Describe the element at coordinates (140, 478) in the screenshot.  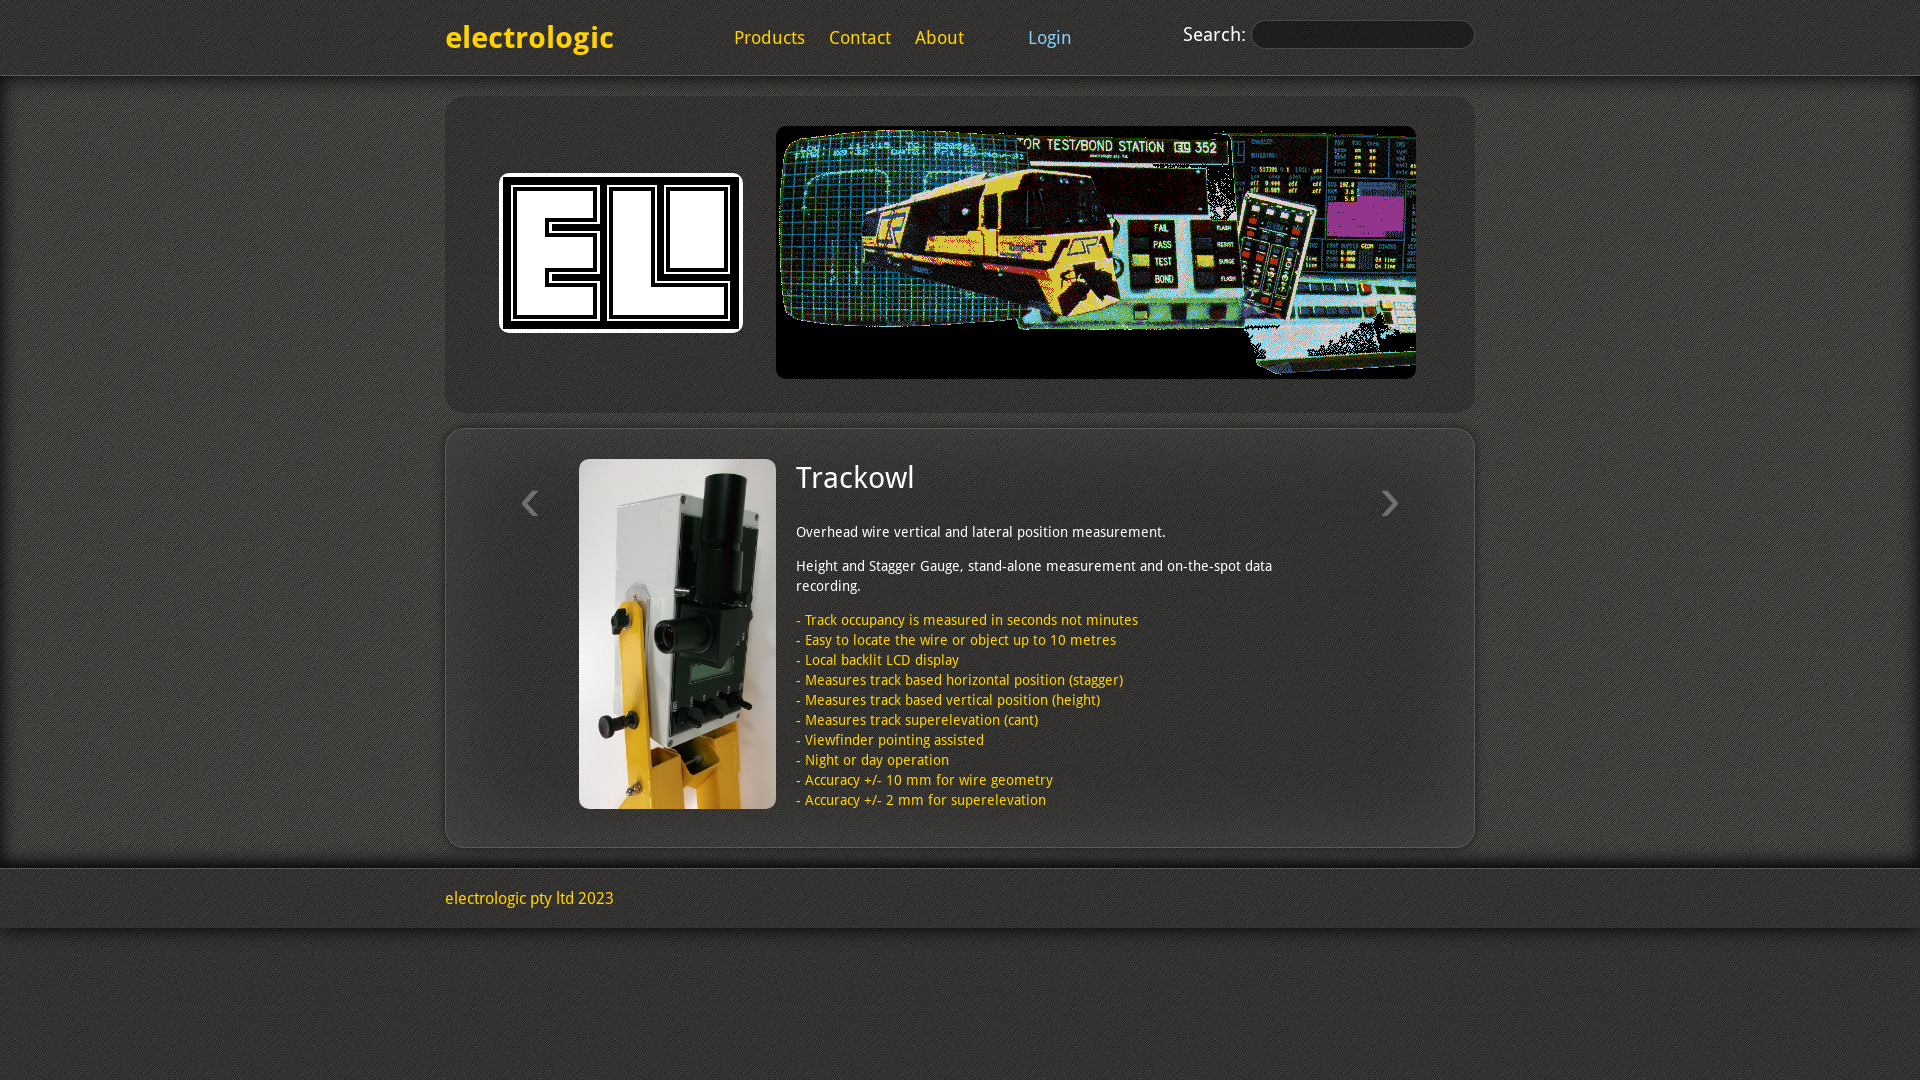
I see `Rail Stress Meter` at that location.